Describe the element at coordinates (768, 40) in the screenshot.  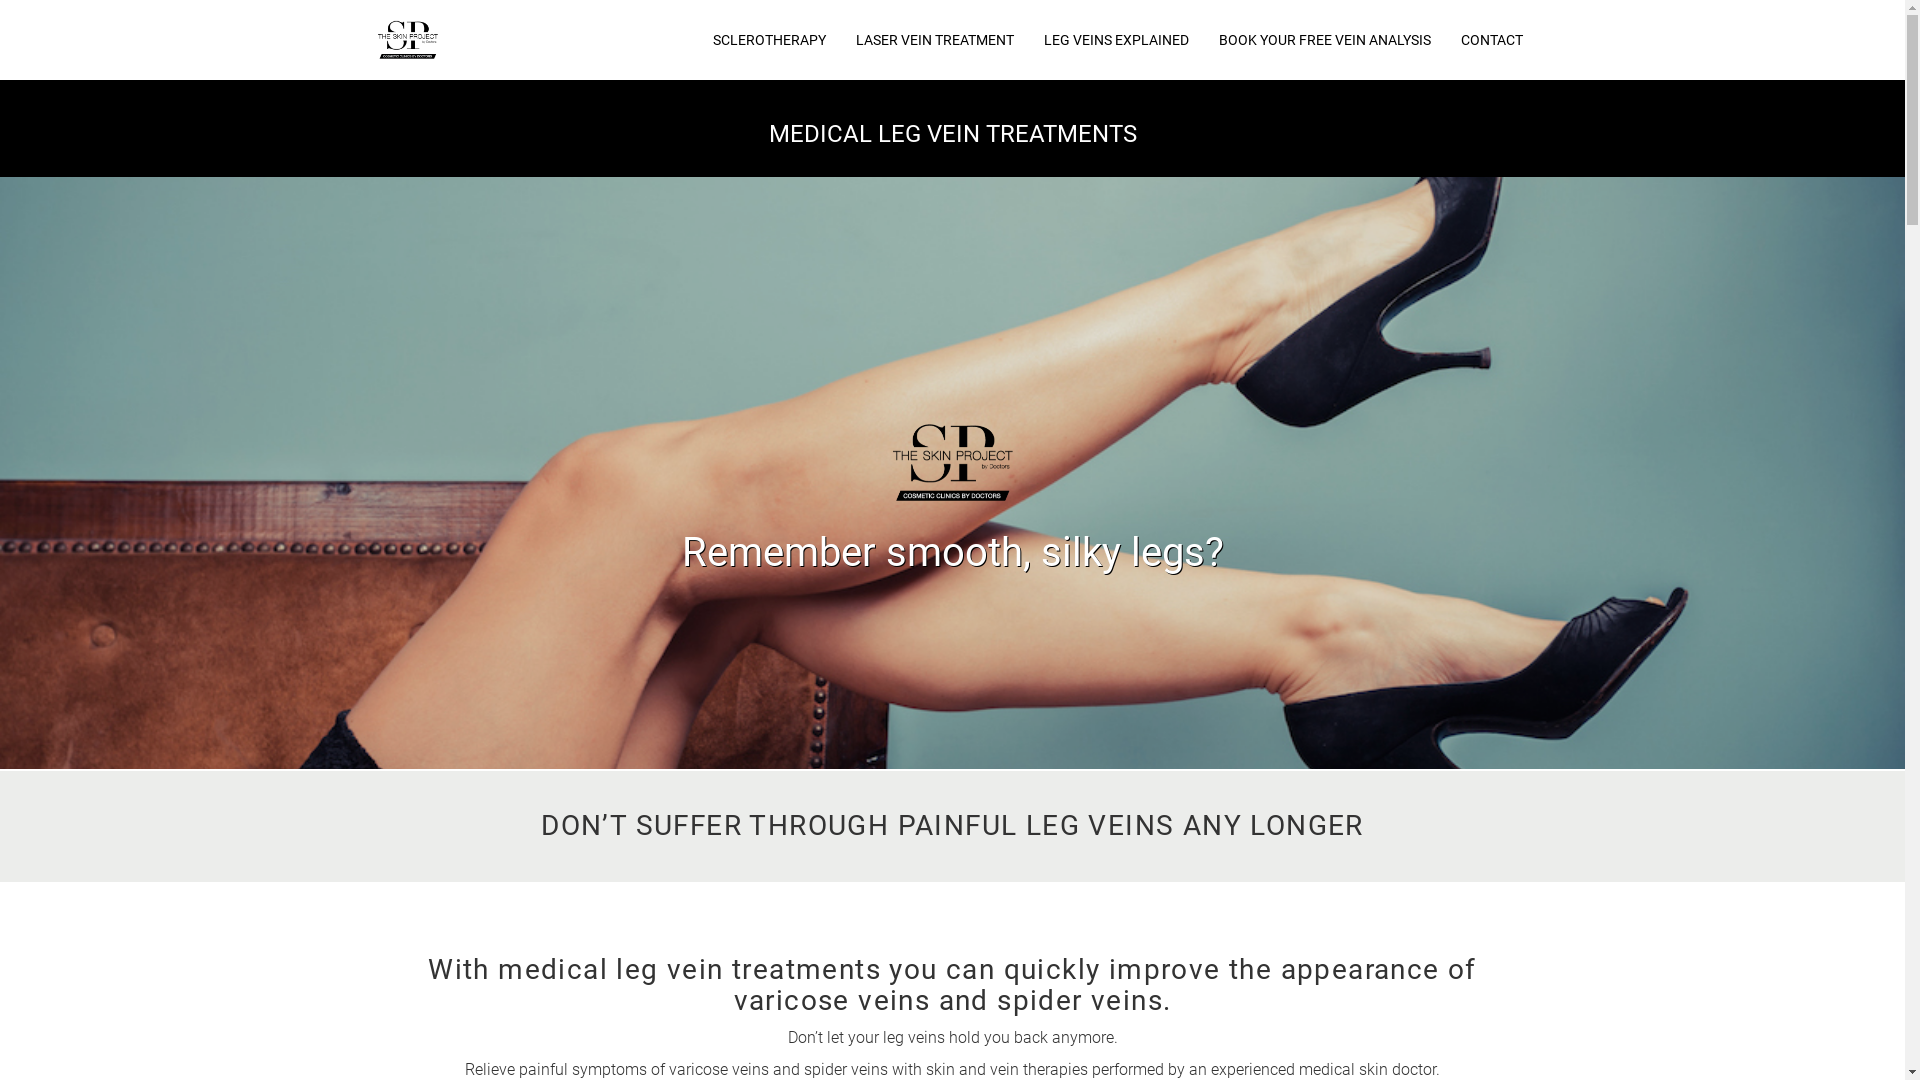
I see `SCLEROTHERAPY` at that location.